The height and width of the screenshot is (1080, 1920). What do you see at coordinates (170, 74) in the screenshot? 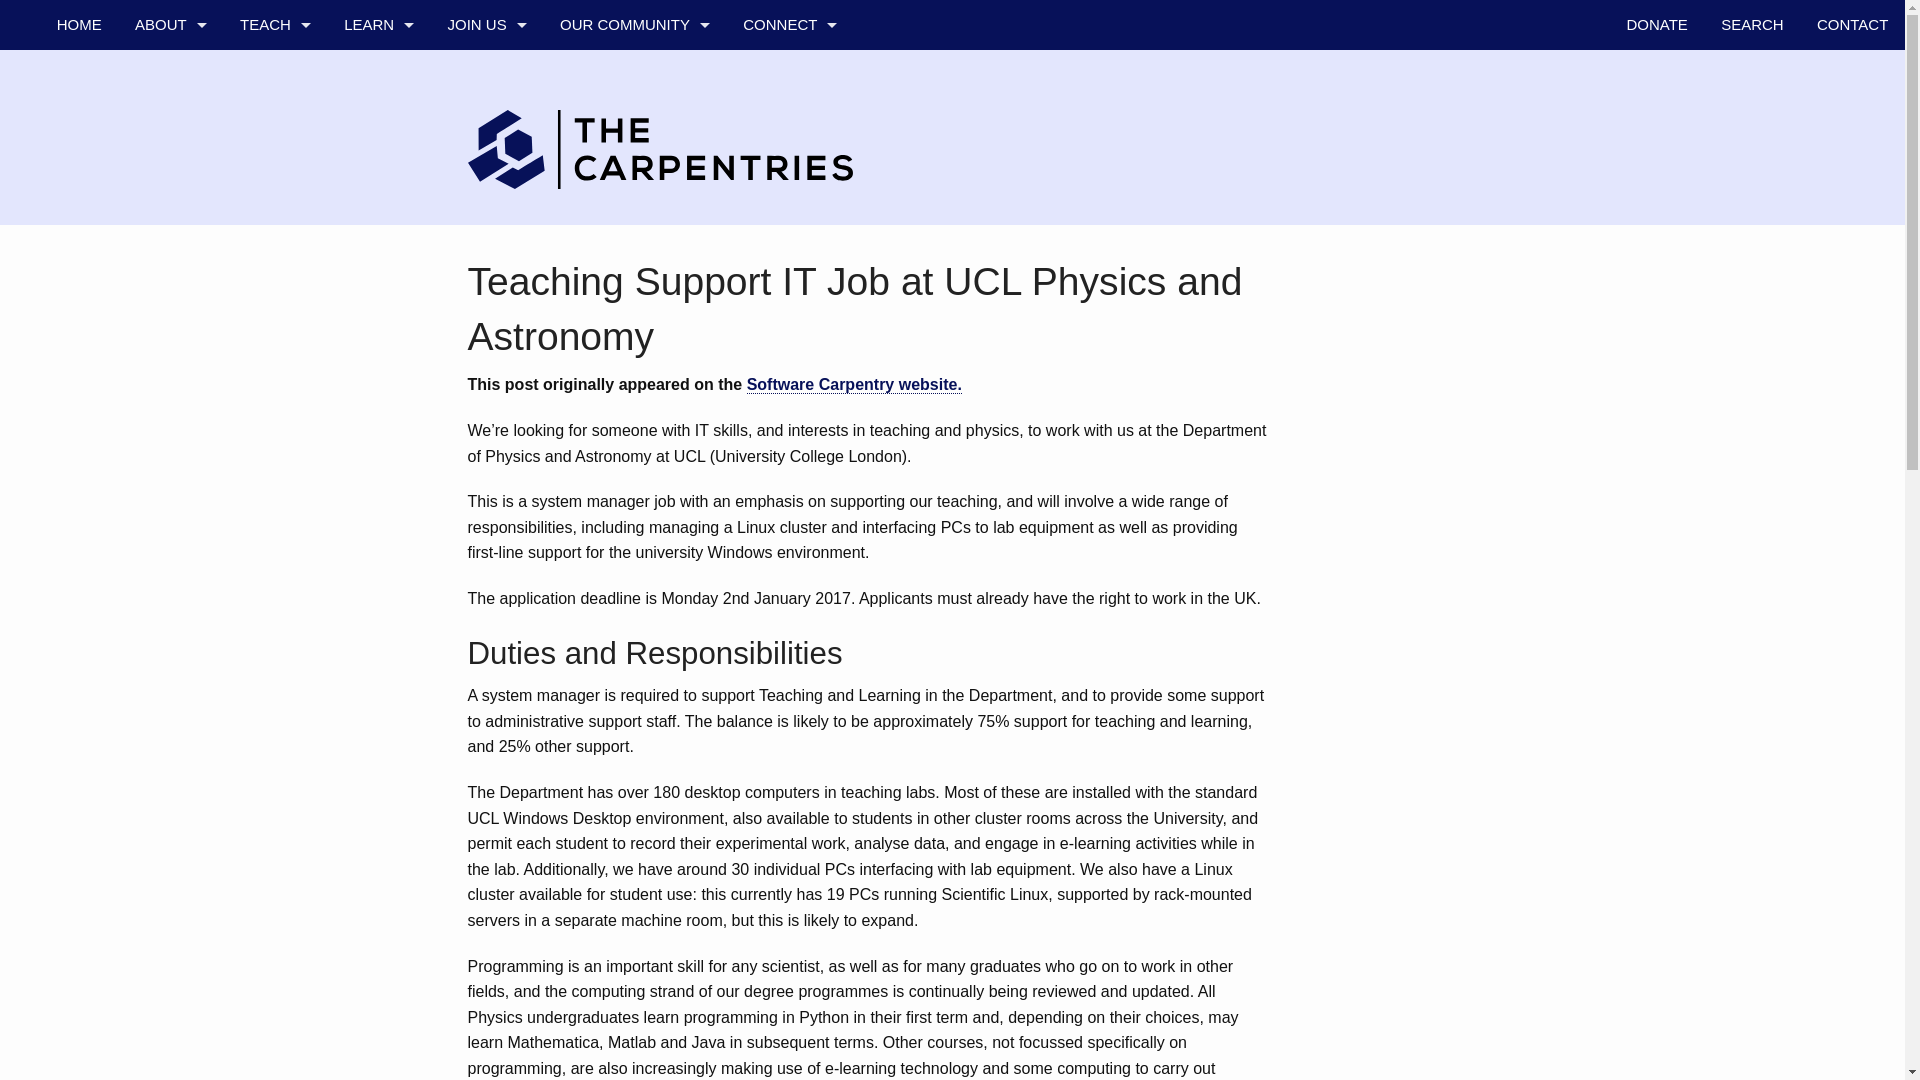
I see `ABOUT US` at bounding box center [170, 74].